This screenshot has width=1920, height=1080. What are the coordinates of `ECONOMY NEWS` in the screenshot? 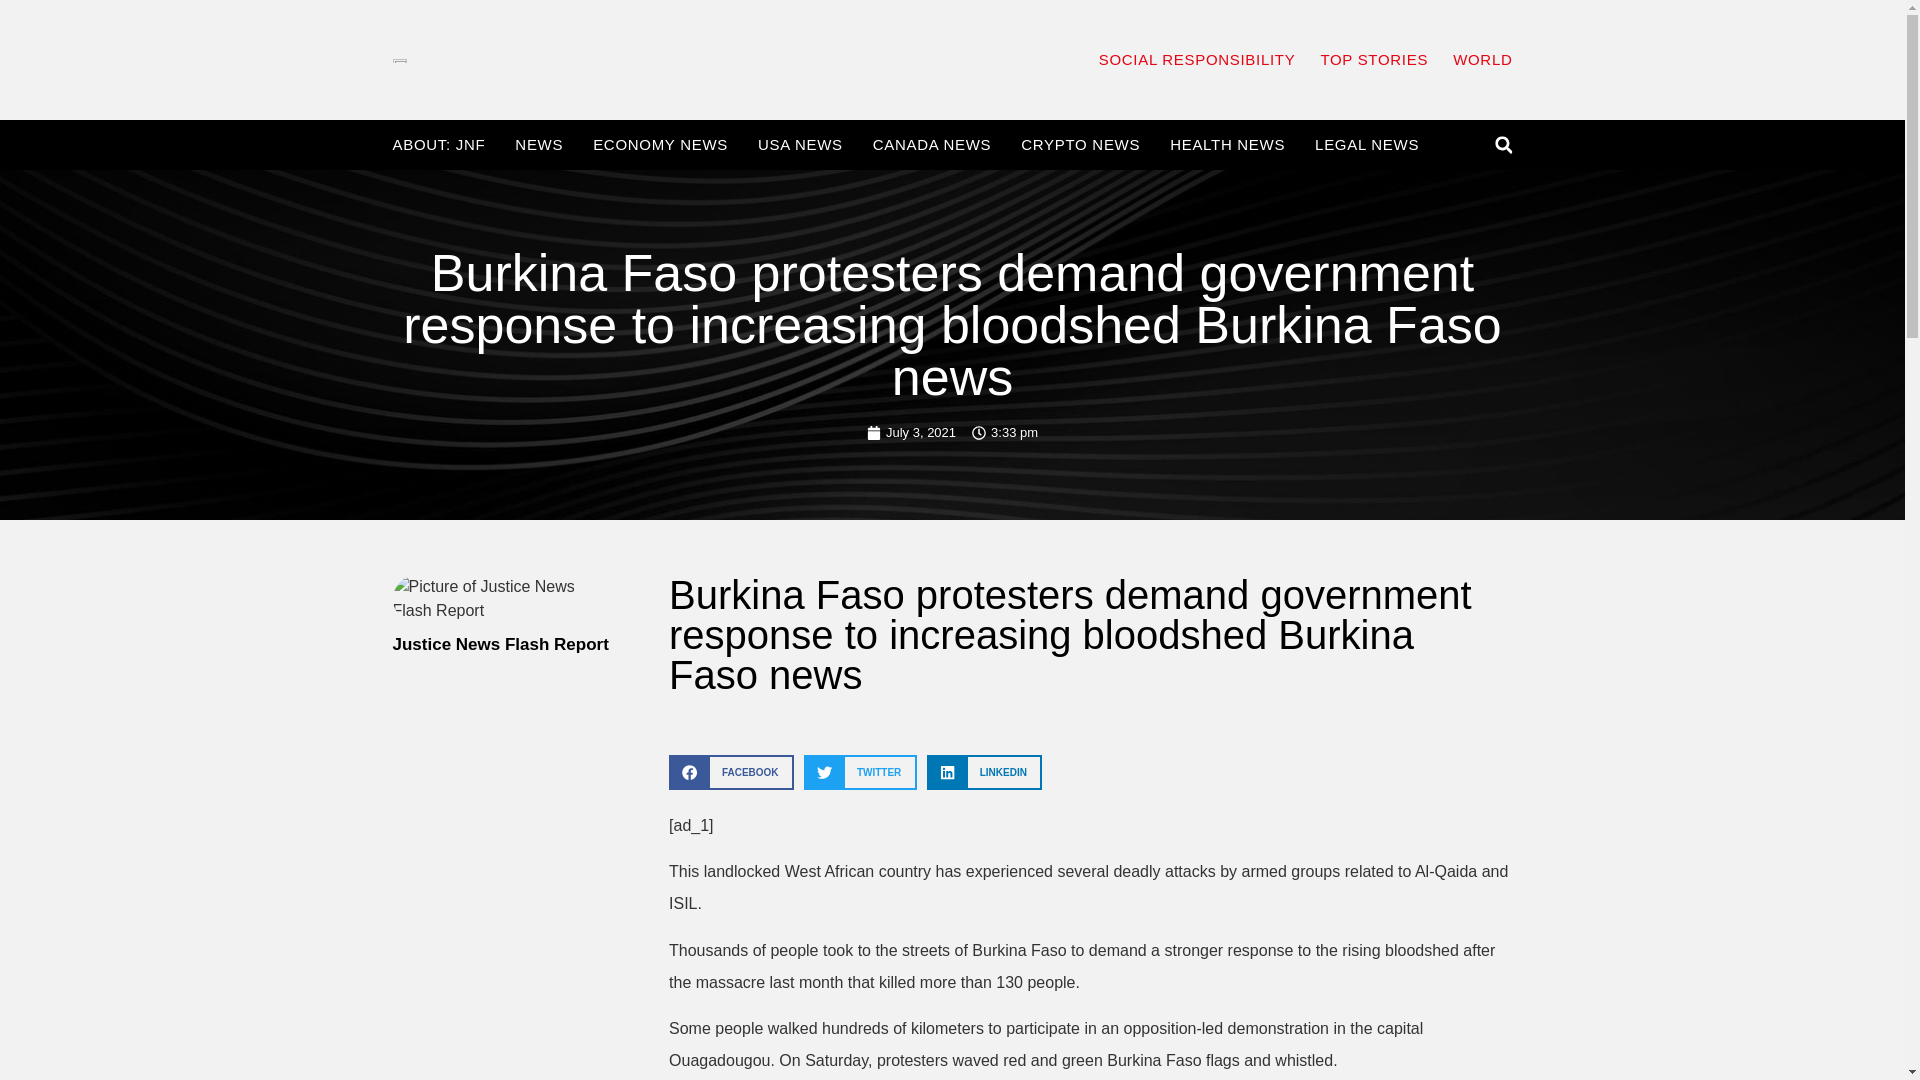 It's located at (660, 145).